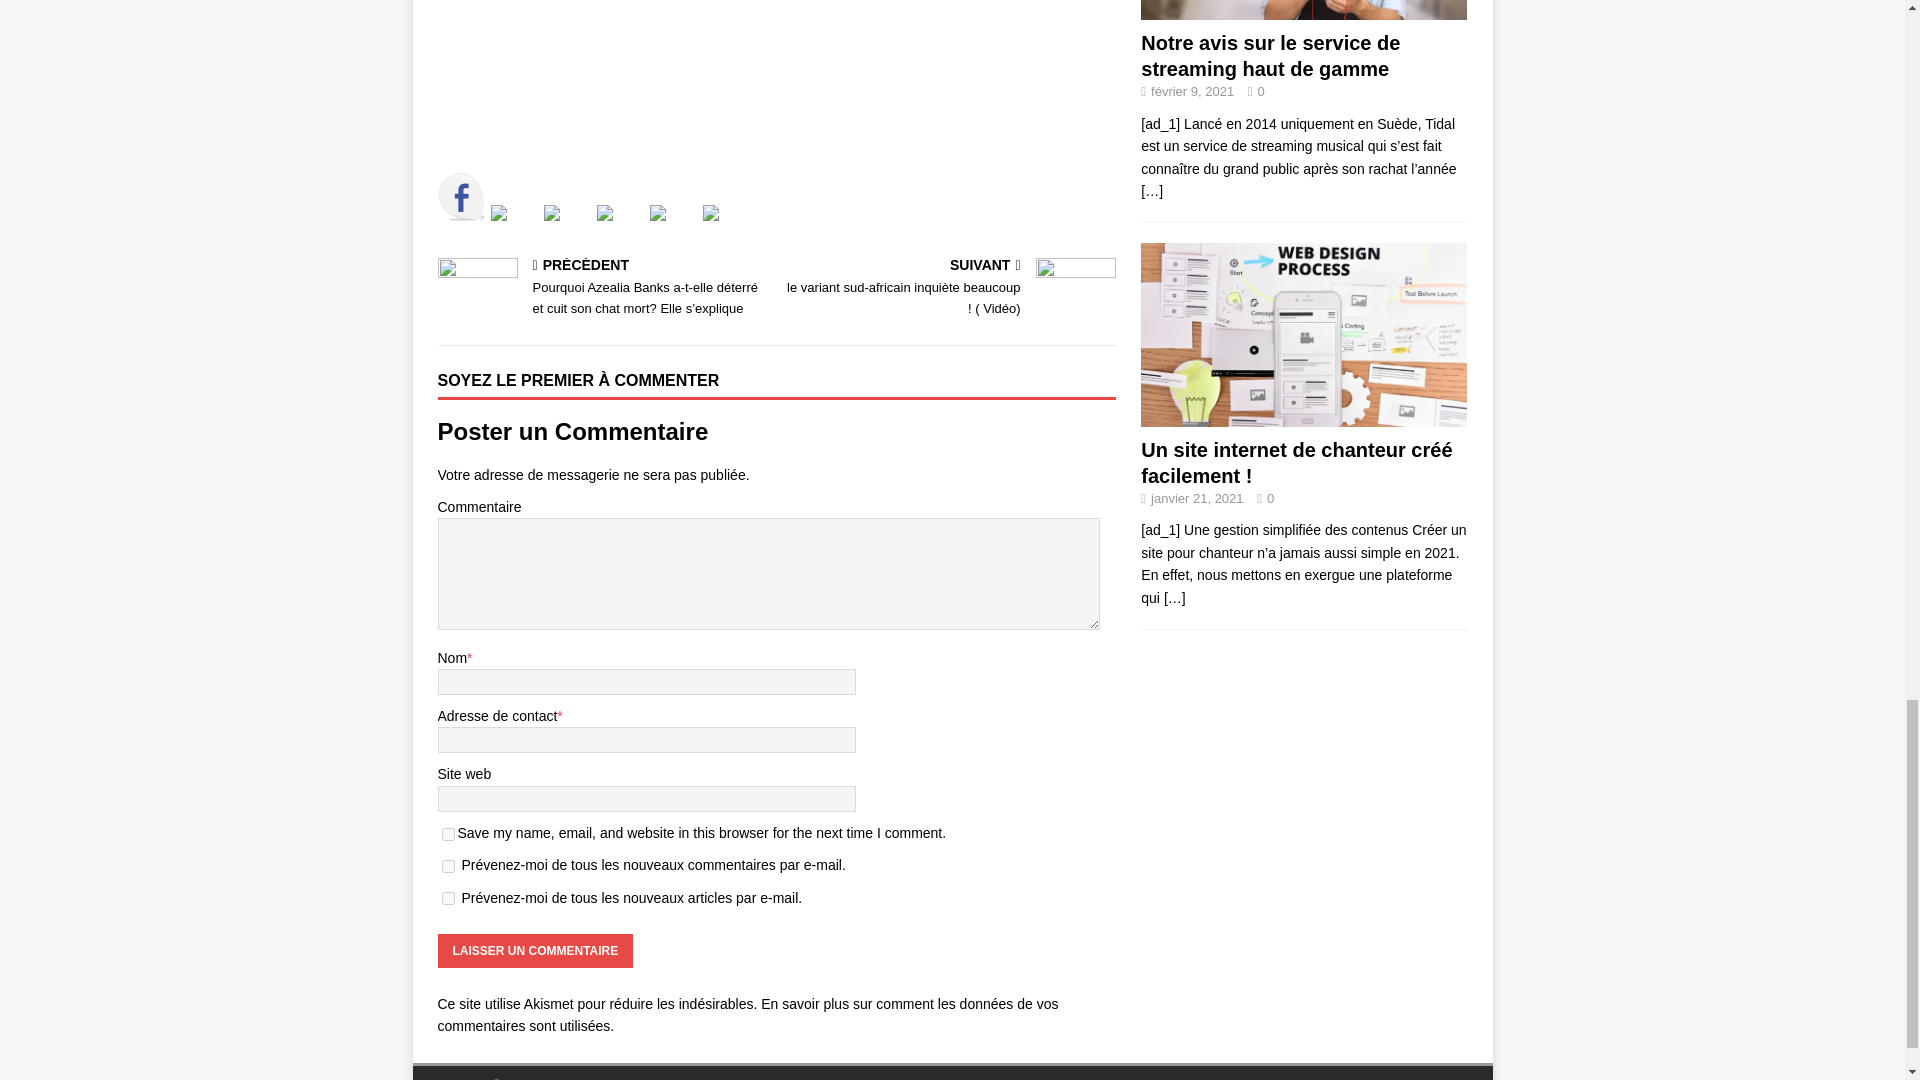  I want to click on Share on Linkedin, so click(674, 228).